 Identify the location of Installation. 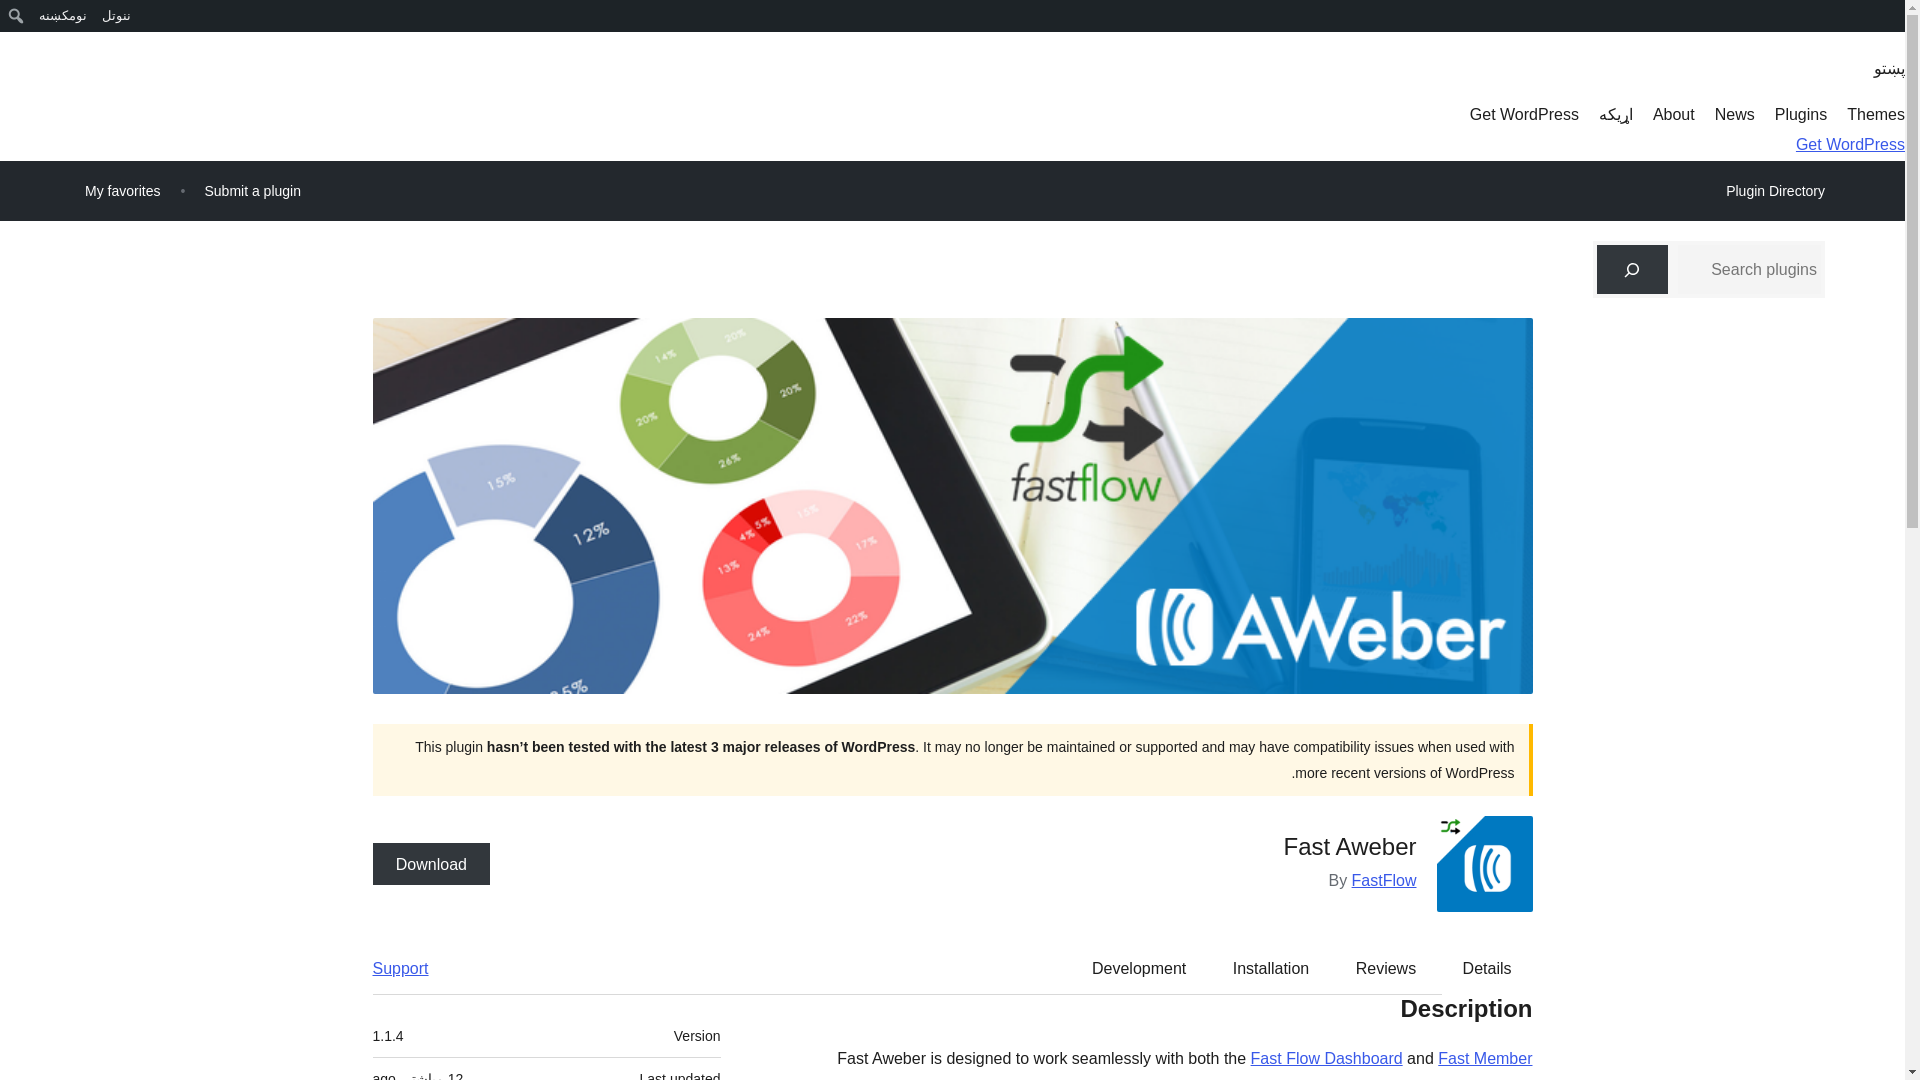
(1272, 967).